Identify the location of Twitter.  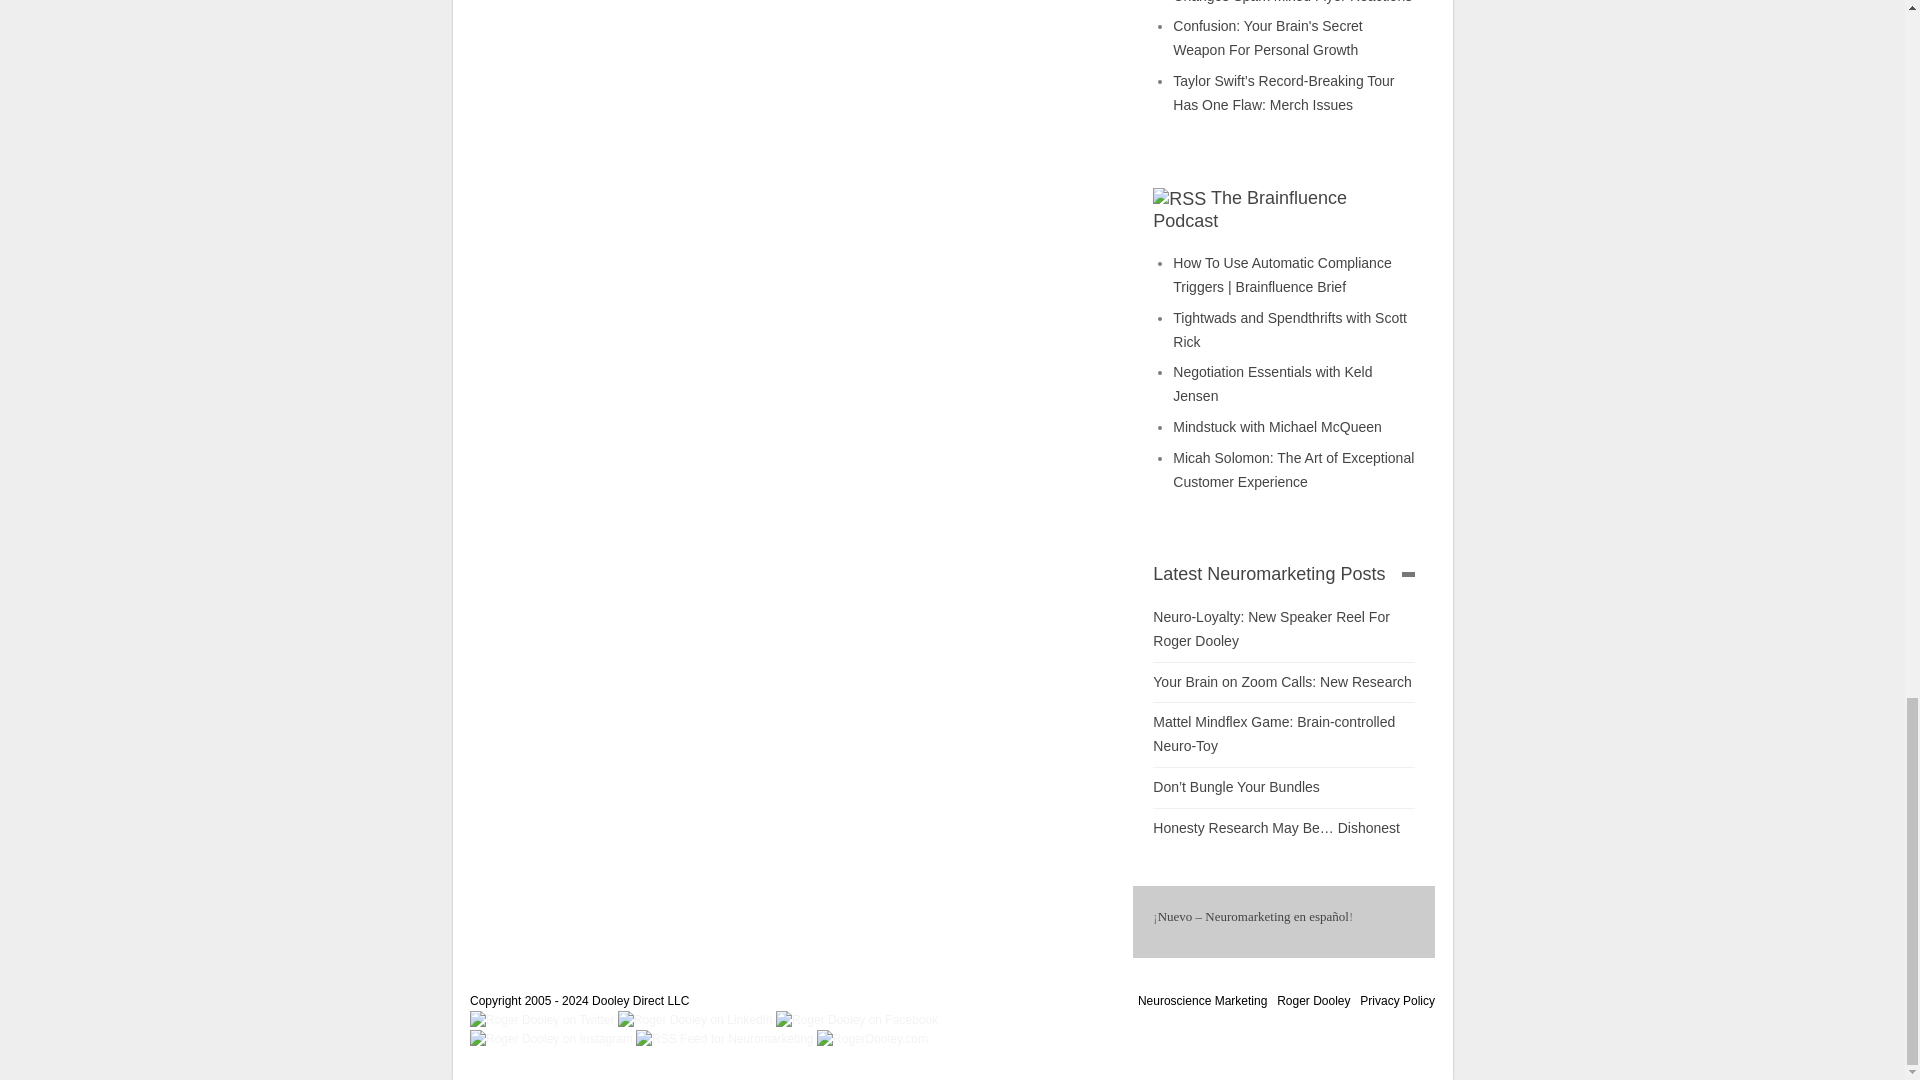
(544, 1018).